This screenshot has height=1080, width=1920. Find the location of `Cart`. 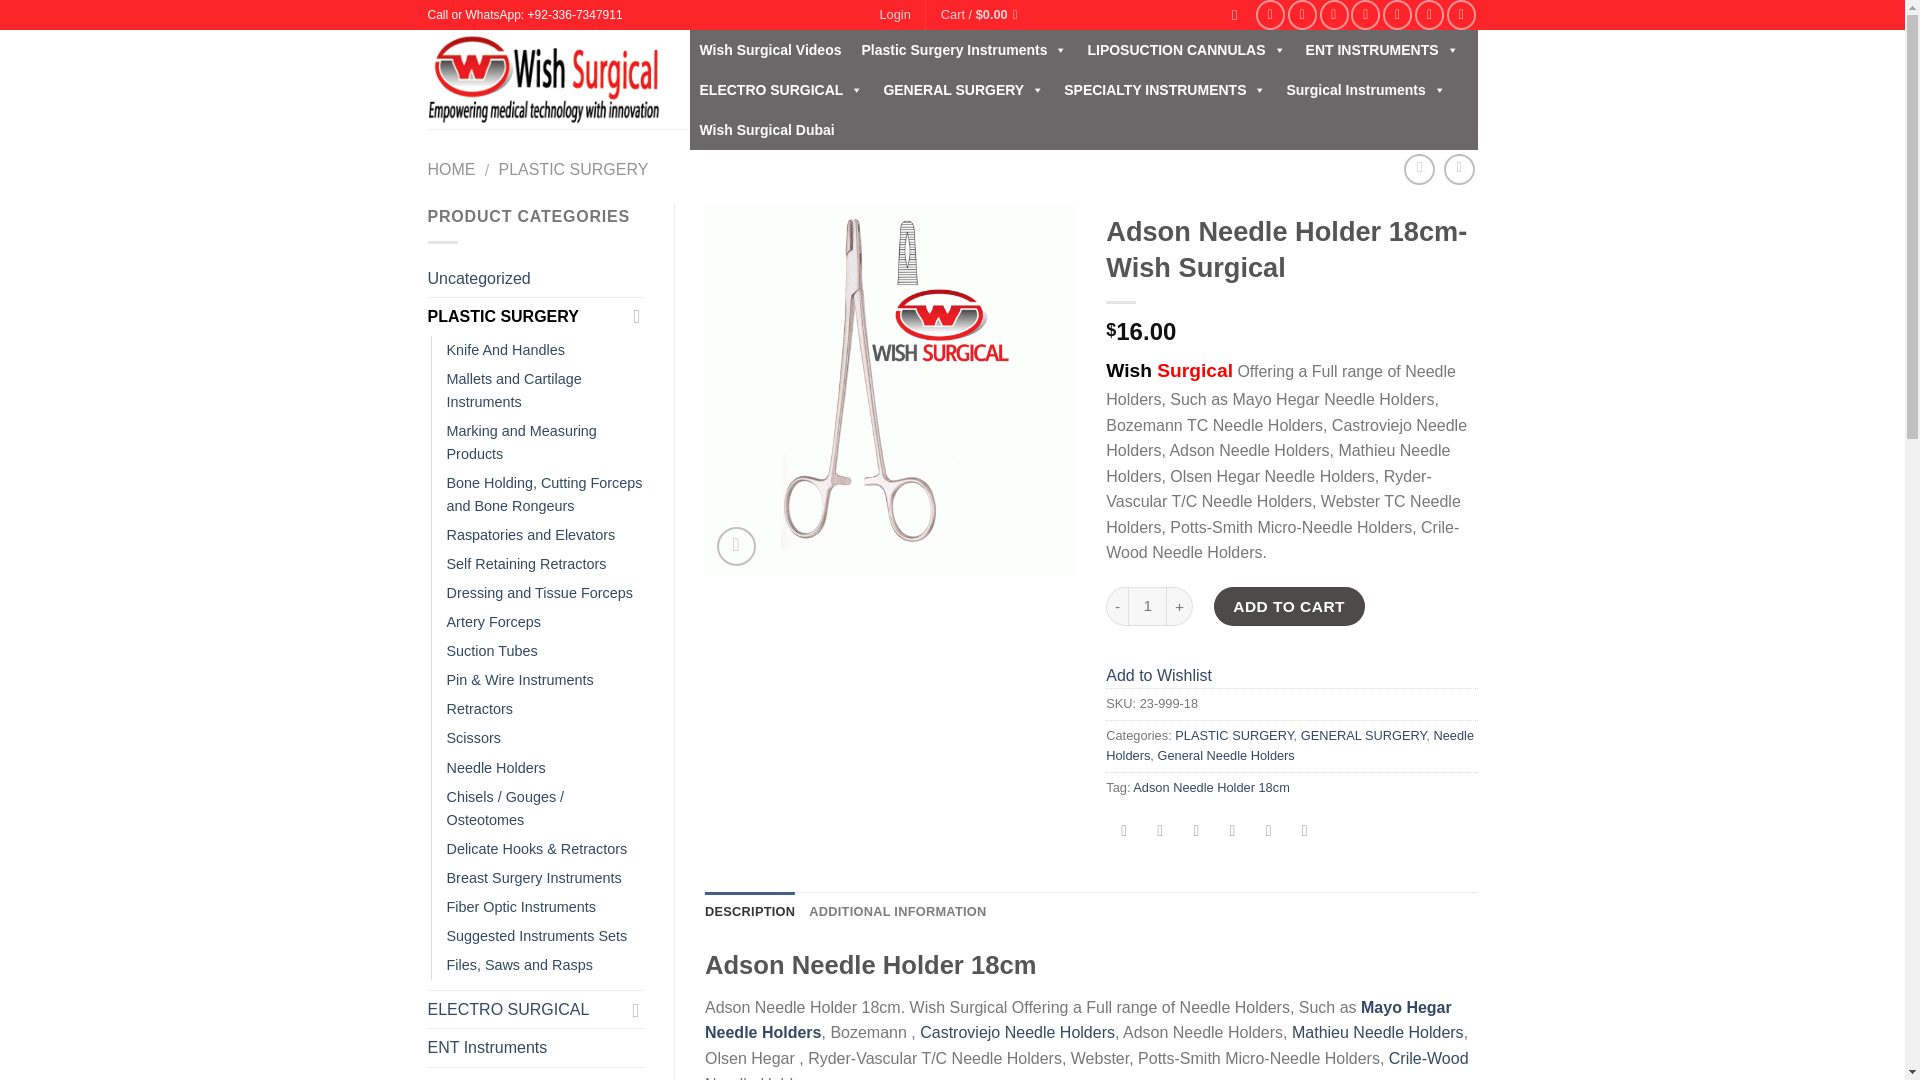

Cart is located at coordinates (982, 15).